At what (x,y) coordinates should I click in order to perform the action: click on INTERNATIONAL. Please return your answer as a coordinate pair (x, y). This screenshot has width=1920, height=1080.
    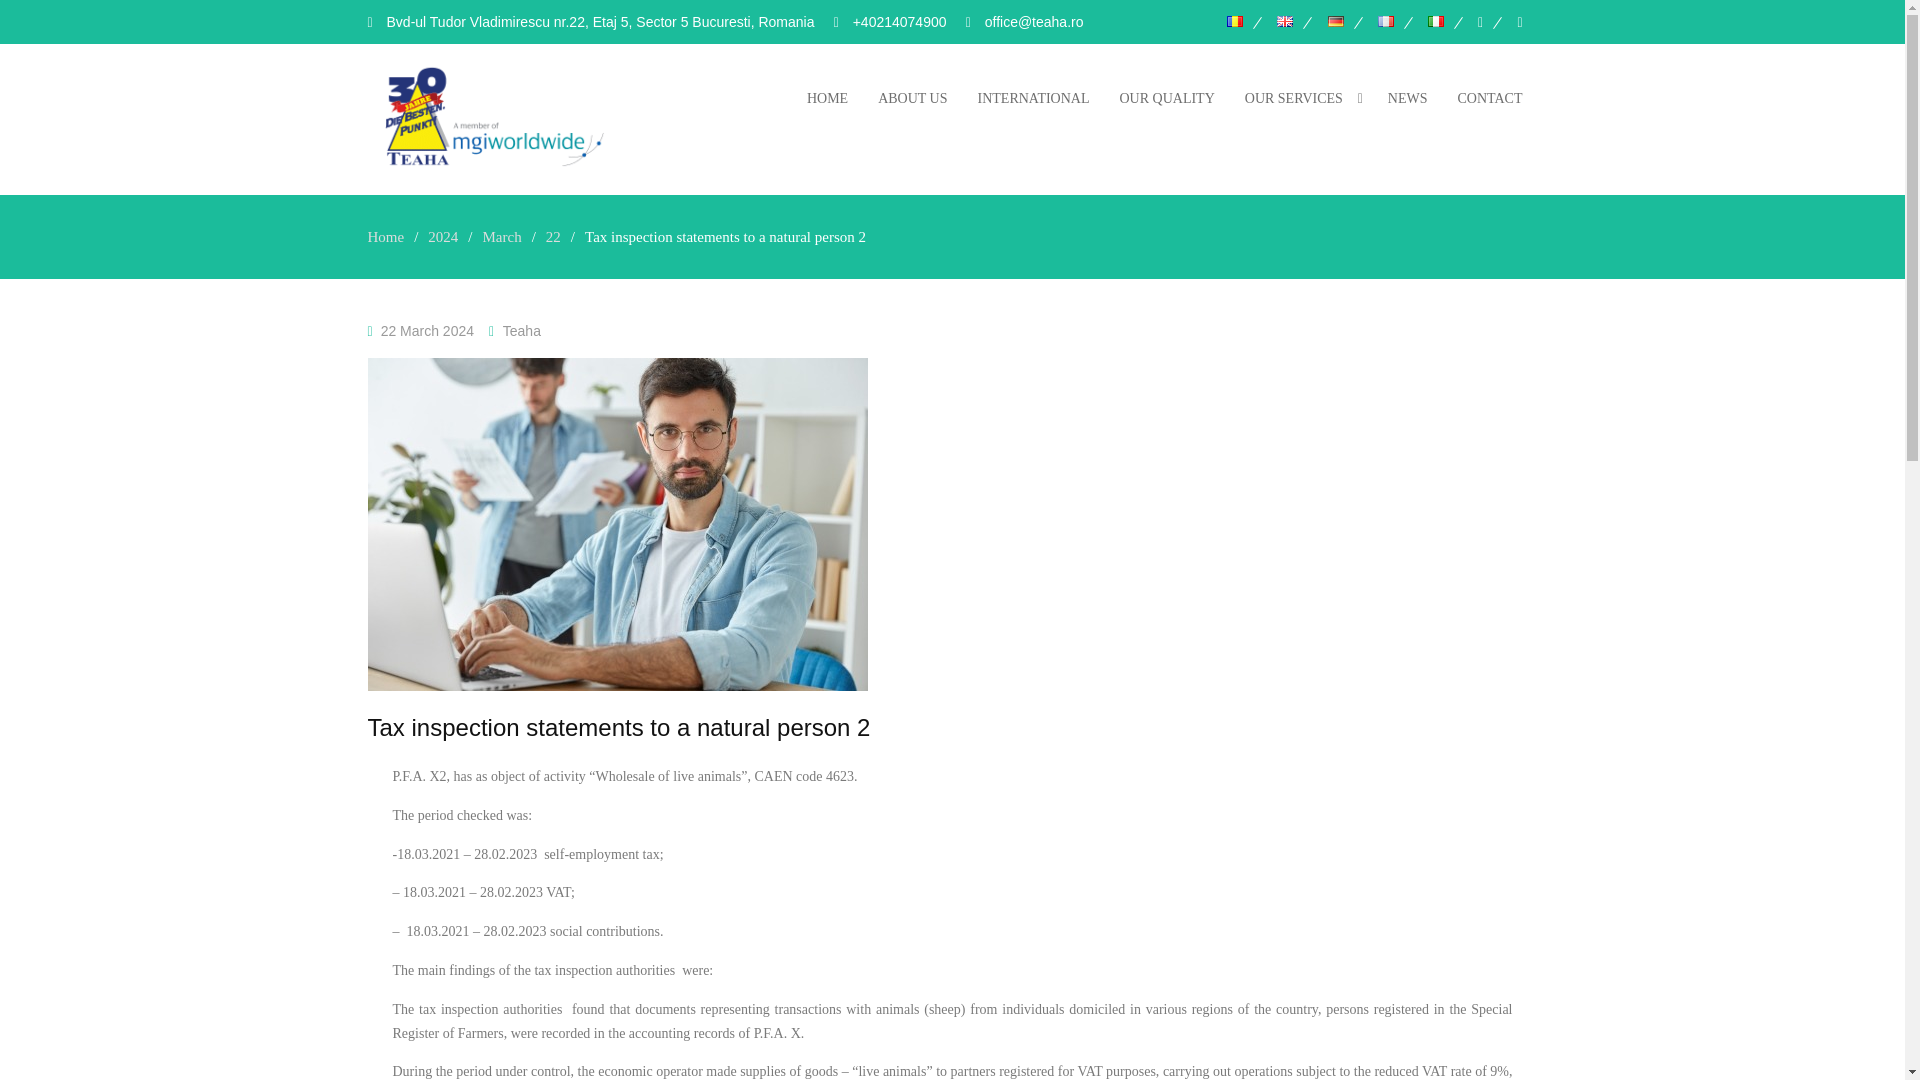
    Looking at the image, I should click on (1034, 98).